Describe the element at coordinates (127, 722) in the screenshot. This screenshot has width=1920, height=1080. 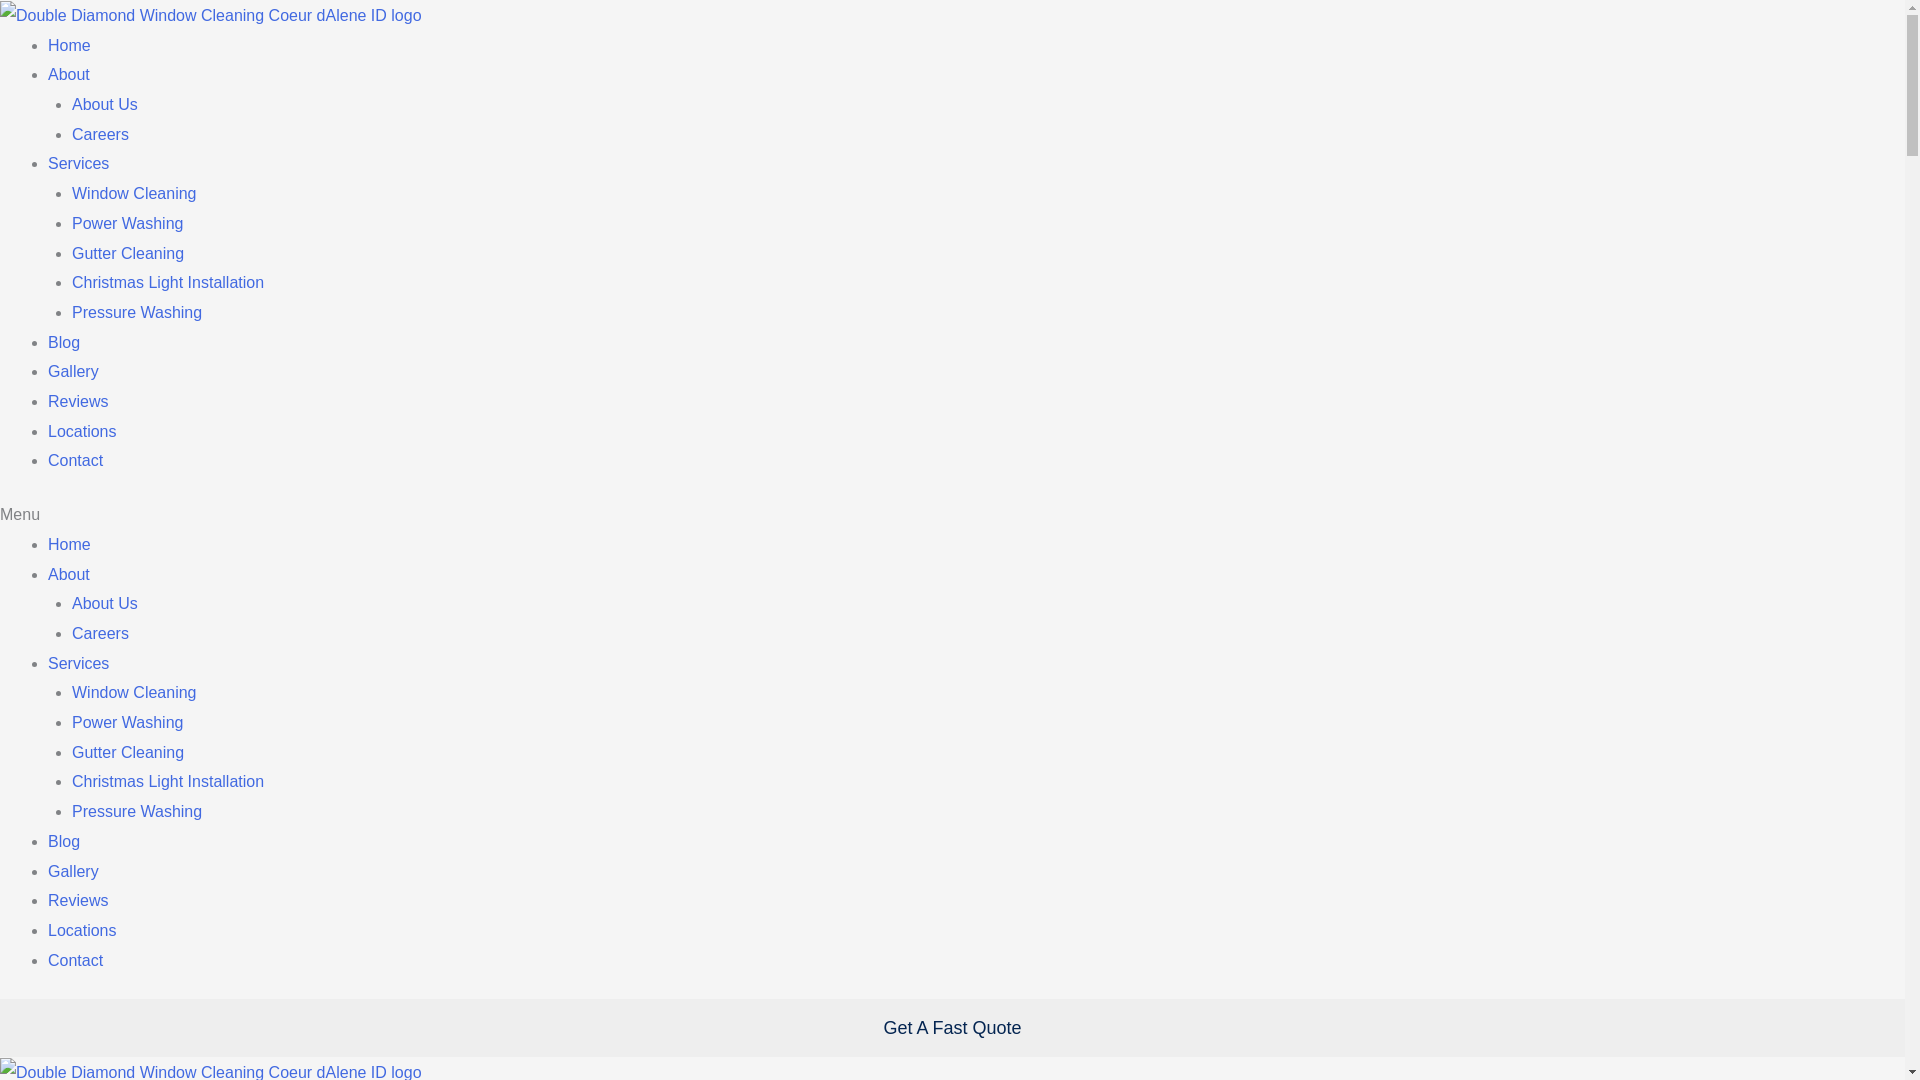
I see `Power Washing` at that location.